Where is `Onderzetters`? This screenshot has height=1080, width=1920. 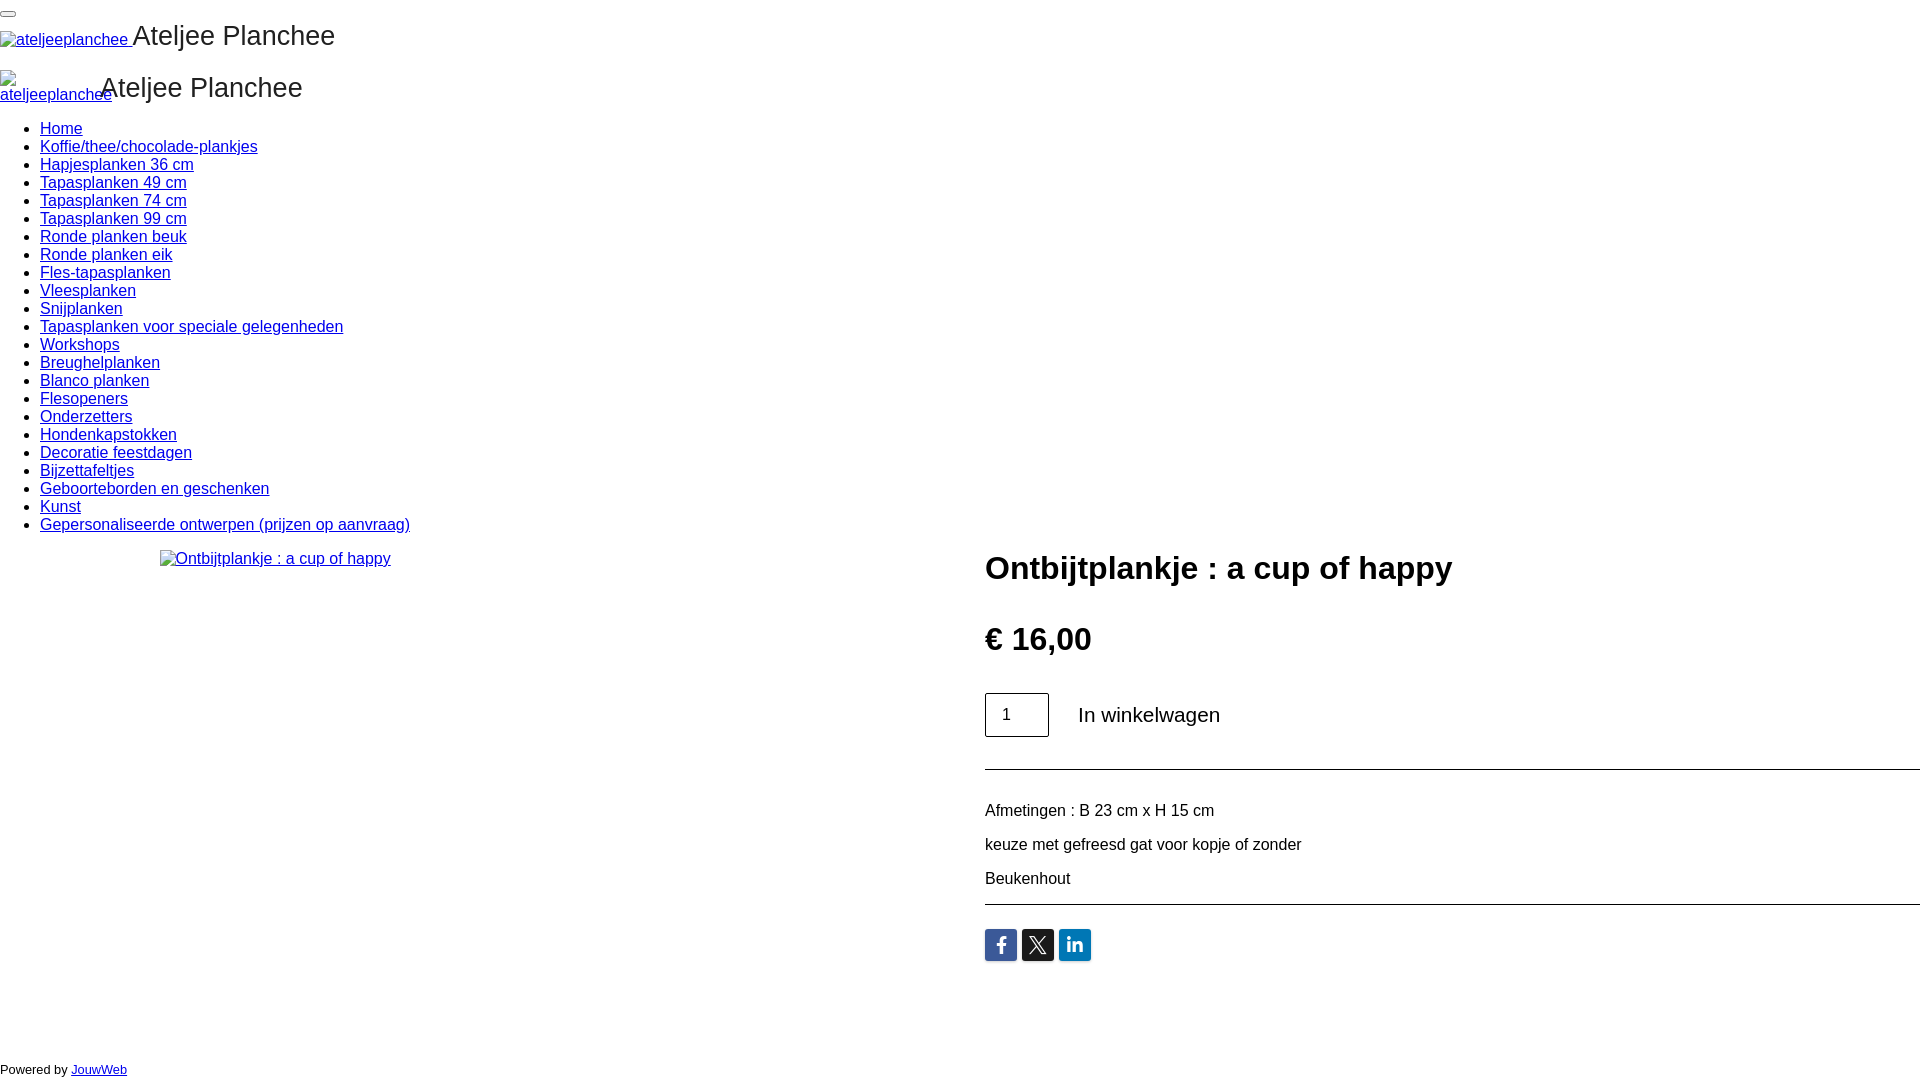
Onderzetters is located at coordinates (86, 416).